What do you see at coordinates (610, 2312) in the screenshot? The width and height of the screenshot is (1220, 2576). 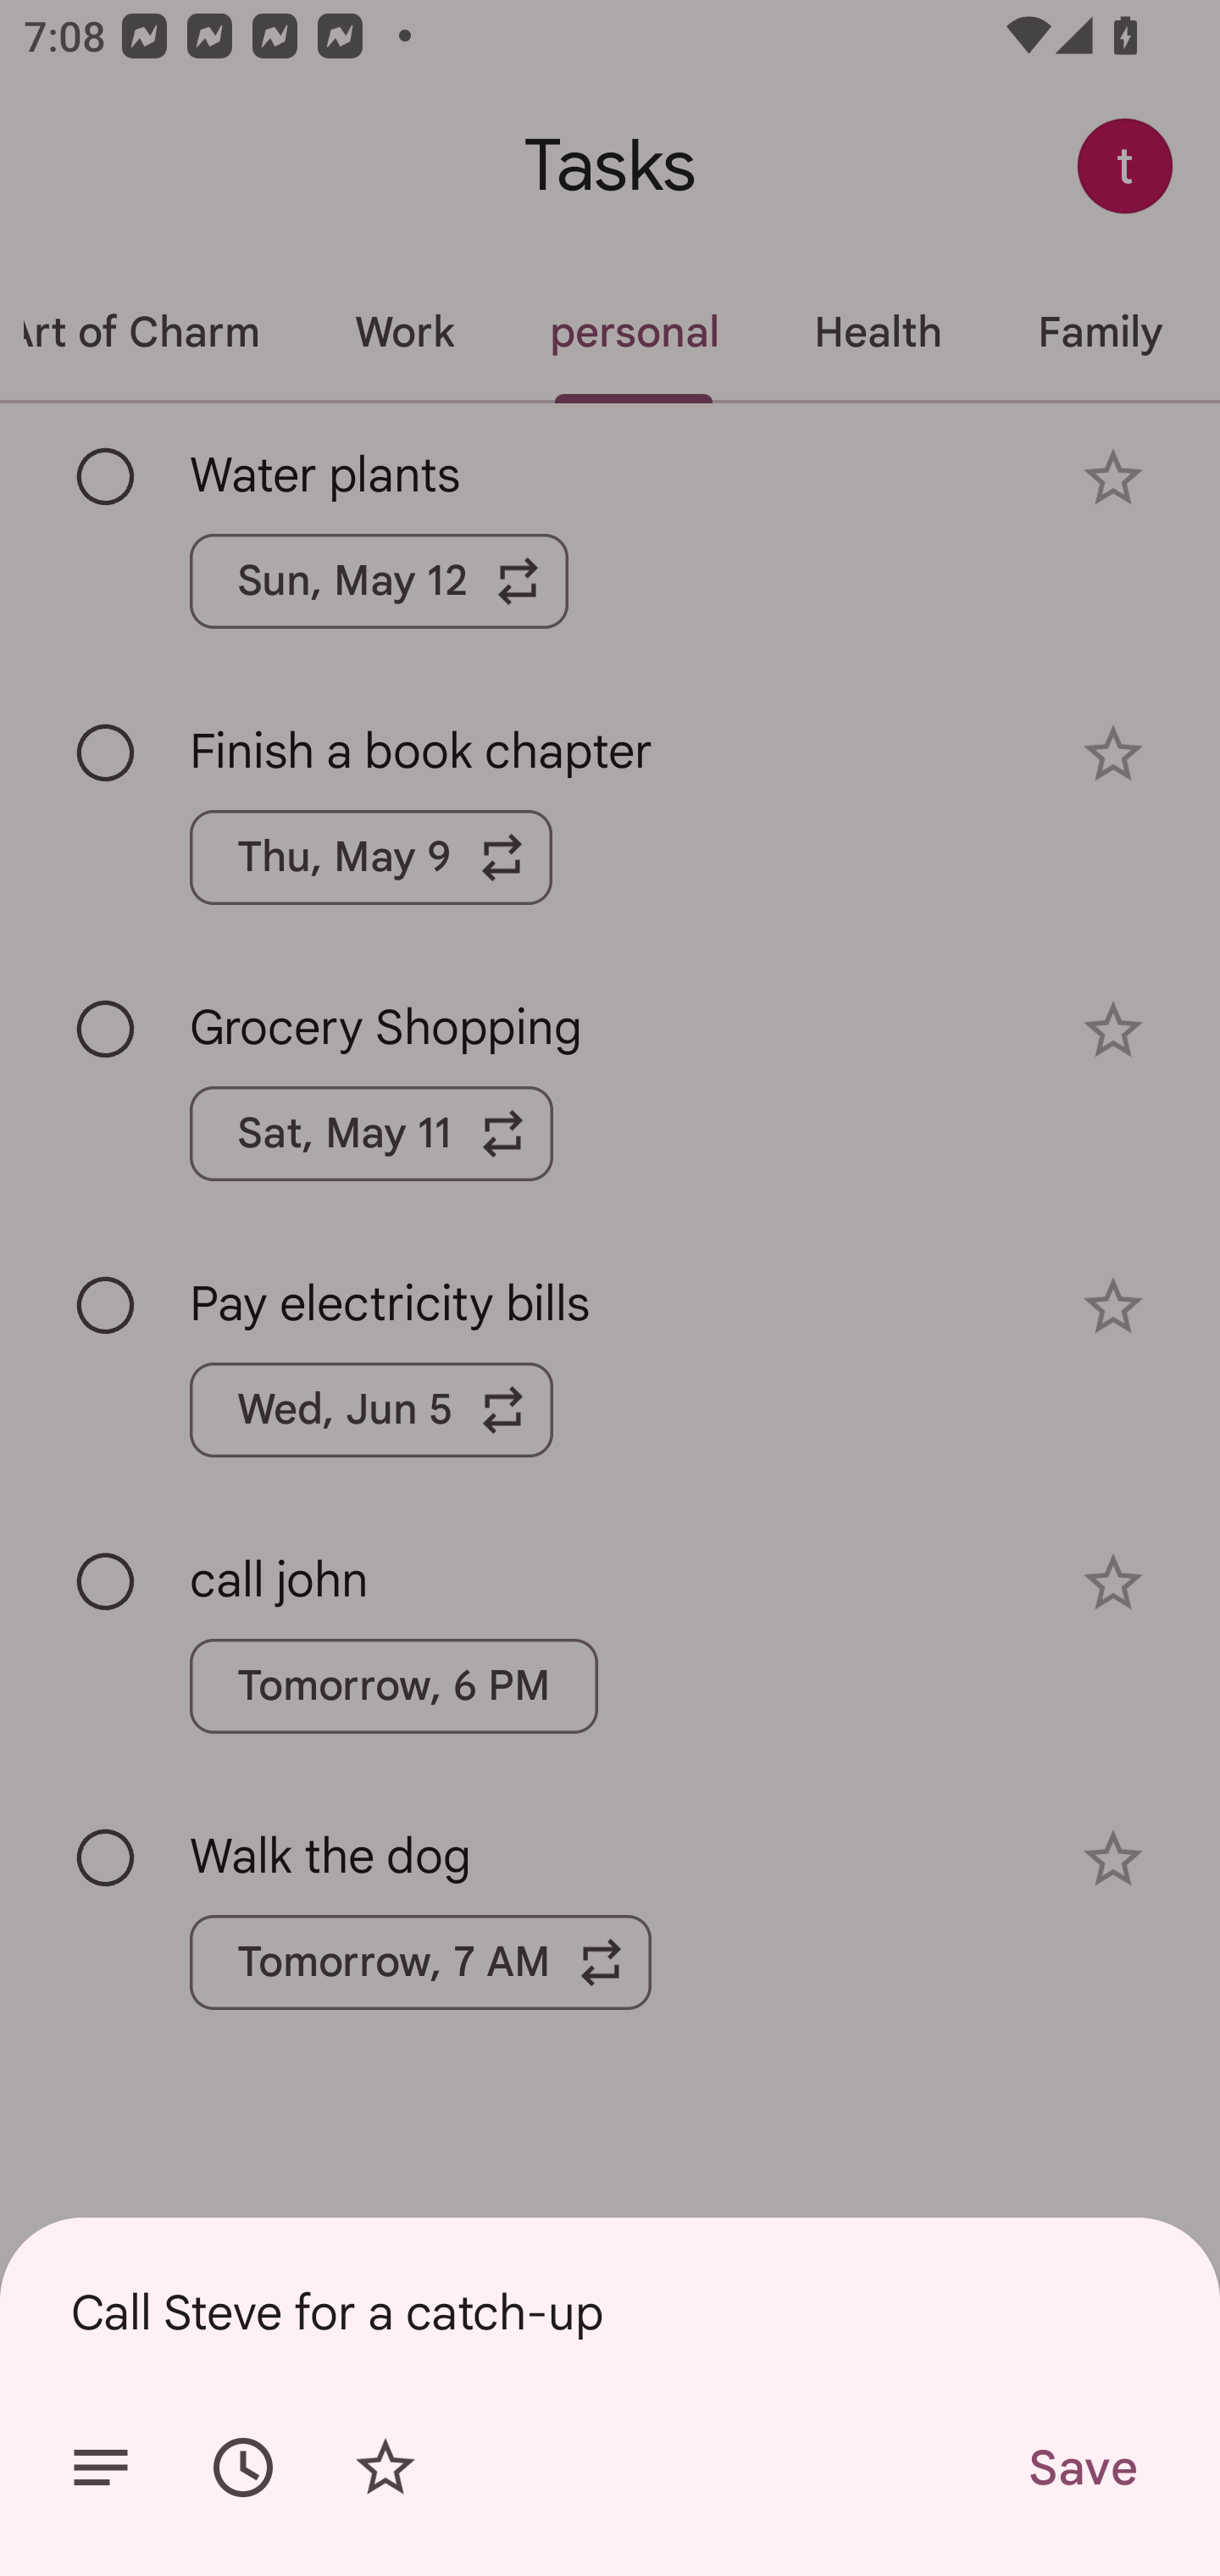 I see `Call Steve for a catch-up` at bounding box center [610, 2312].